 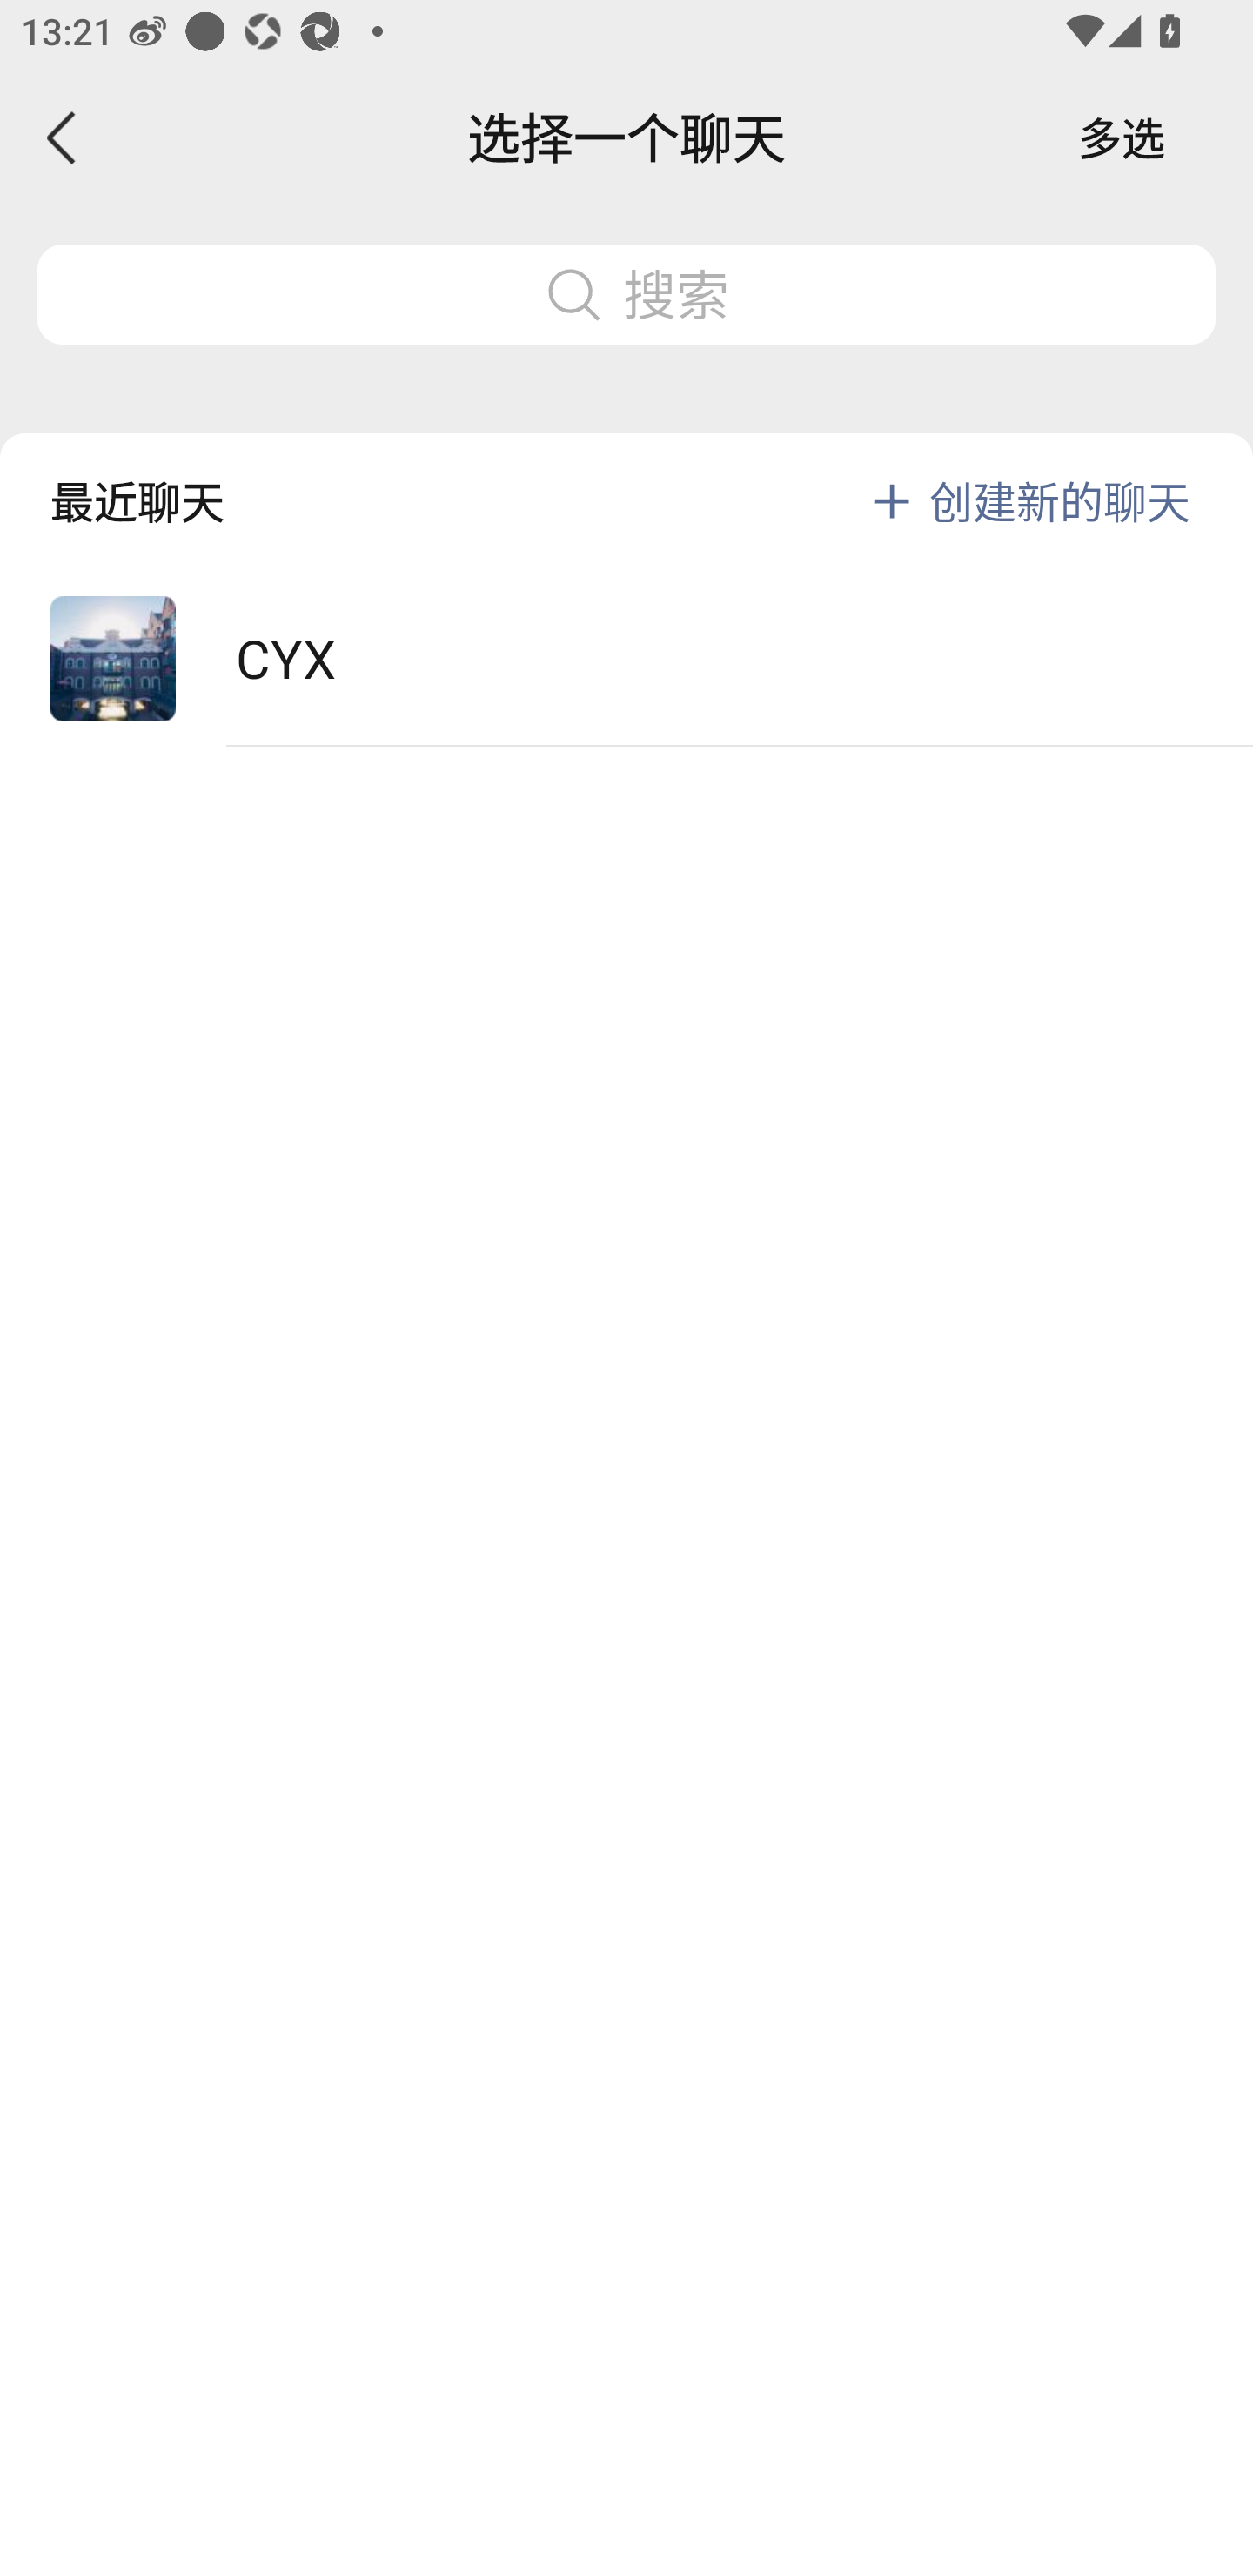 I want to click on 多选, so click(x=1122, y=138).